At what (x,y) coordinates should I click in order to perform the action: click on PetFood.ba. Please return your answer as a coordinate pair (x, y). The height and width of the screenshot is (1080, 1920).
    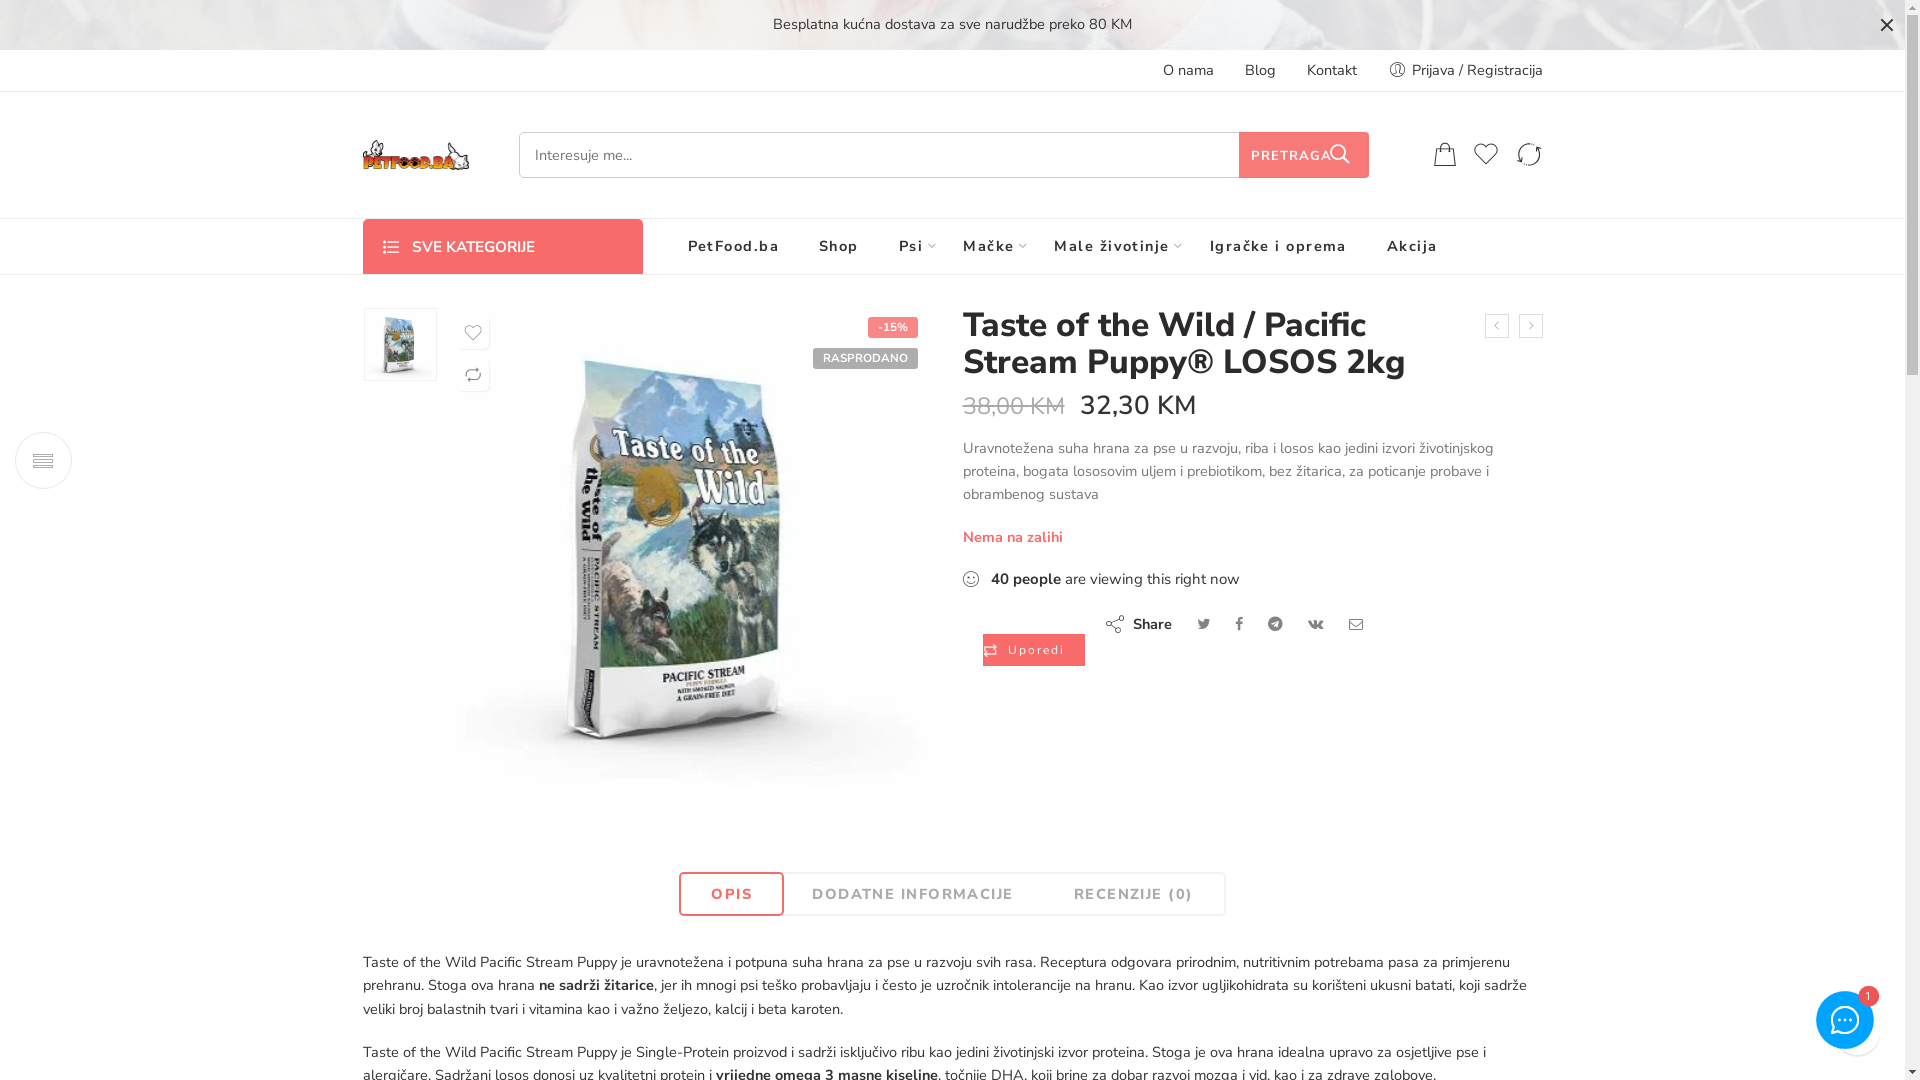
    Looking at the image, I should click on (734, 246).